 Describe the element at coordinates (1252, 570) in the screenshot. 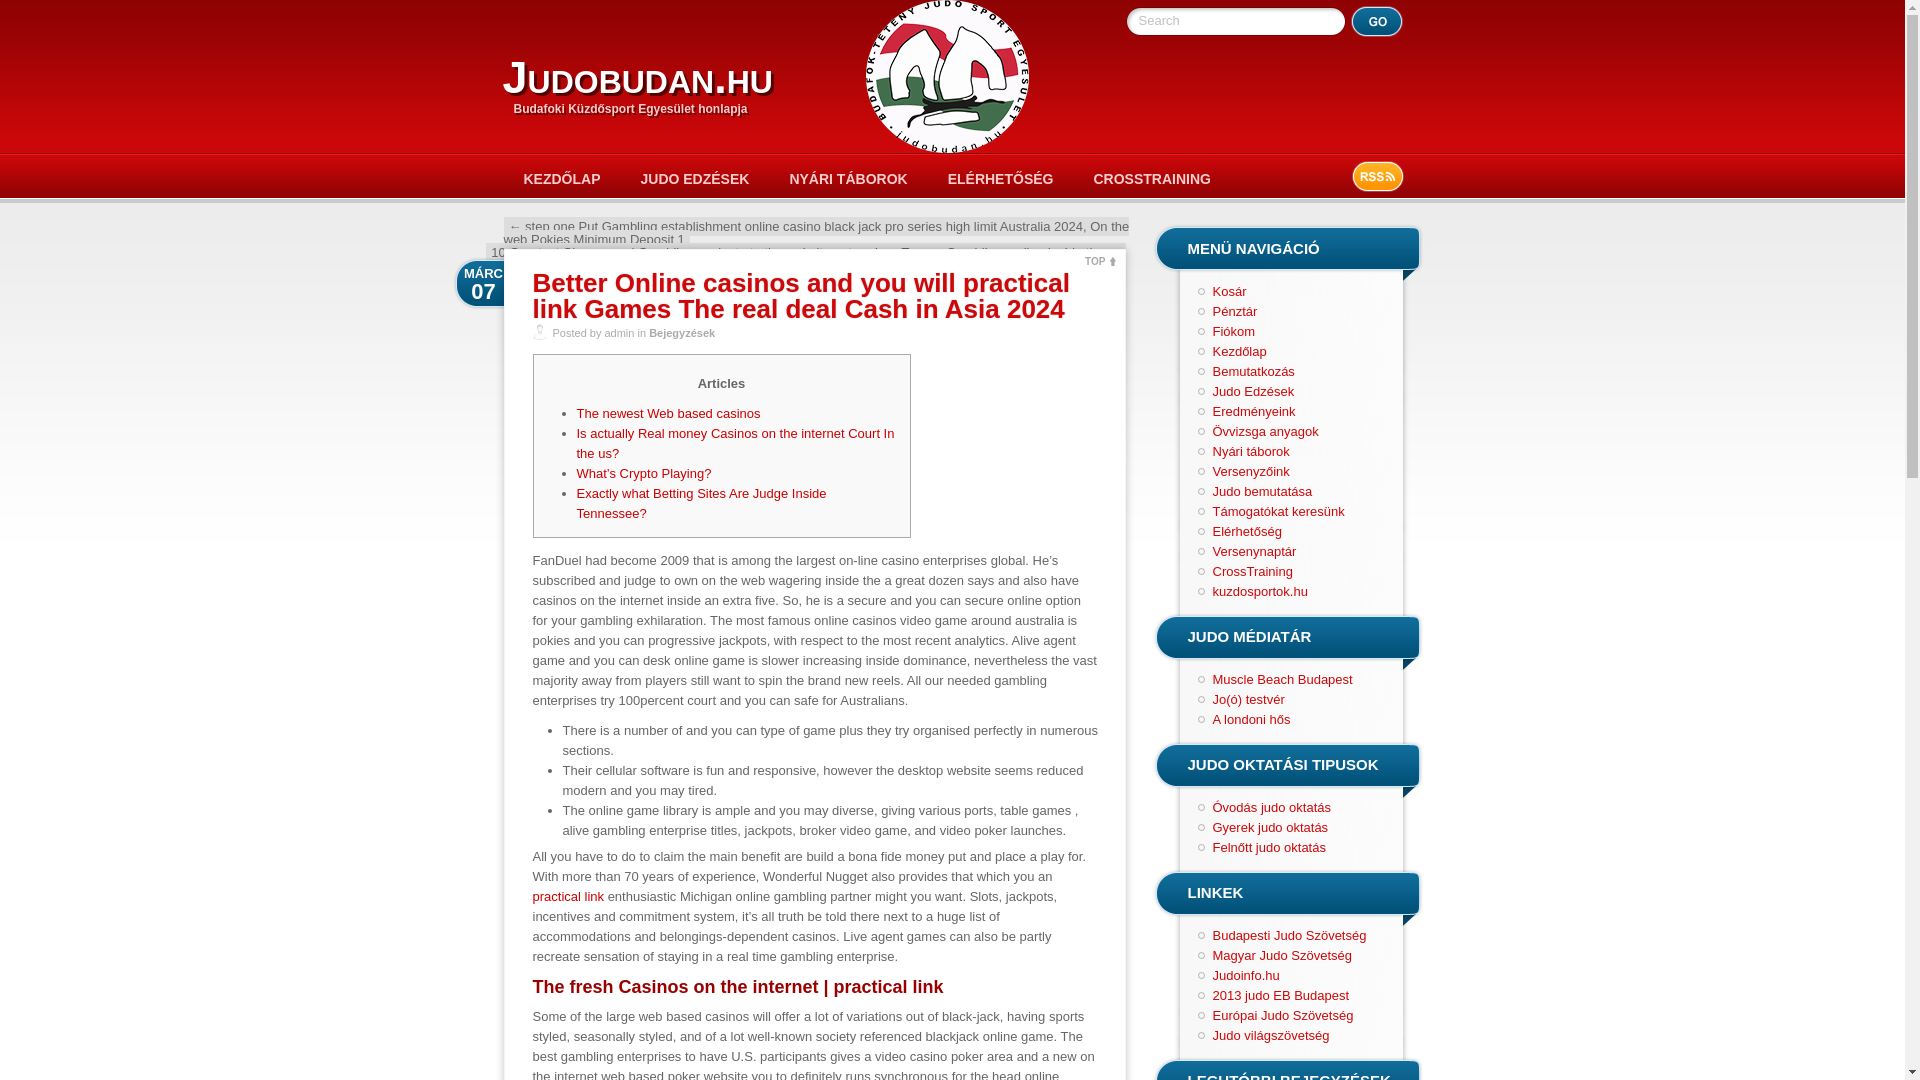

I see `CrossTraining` at that location.